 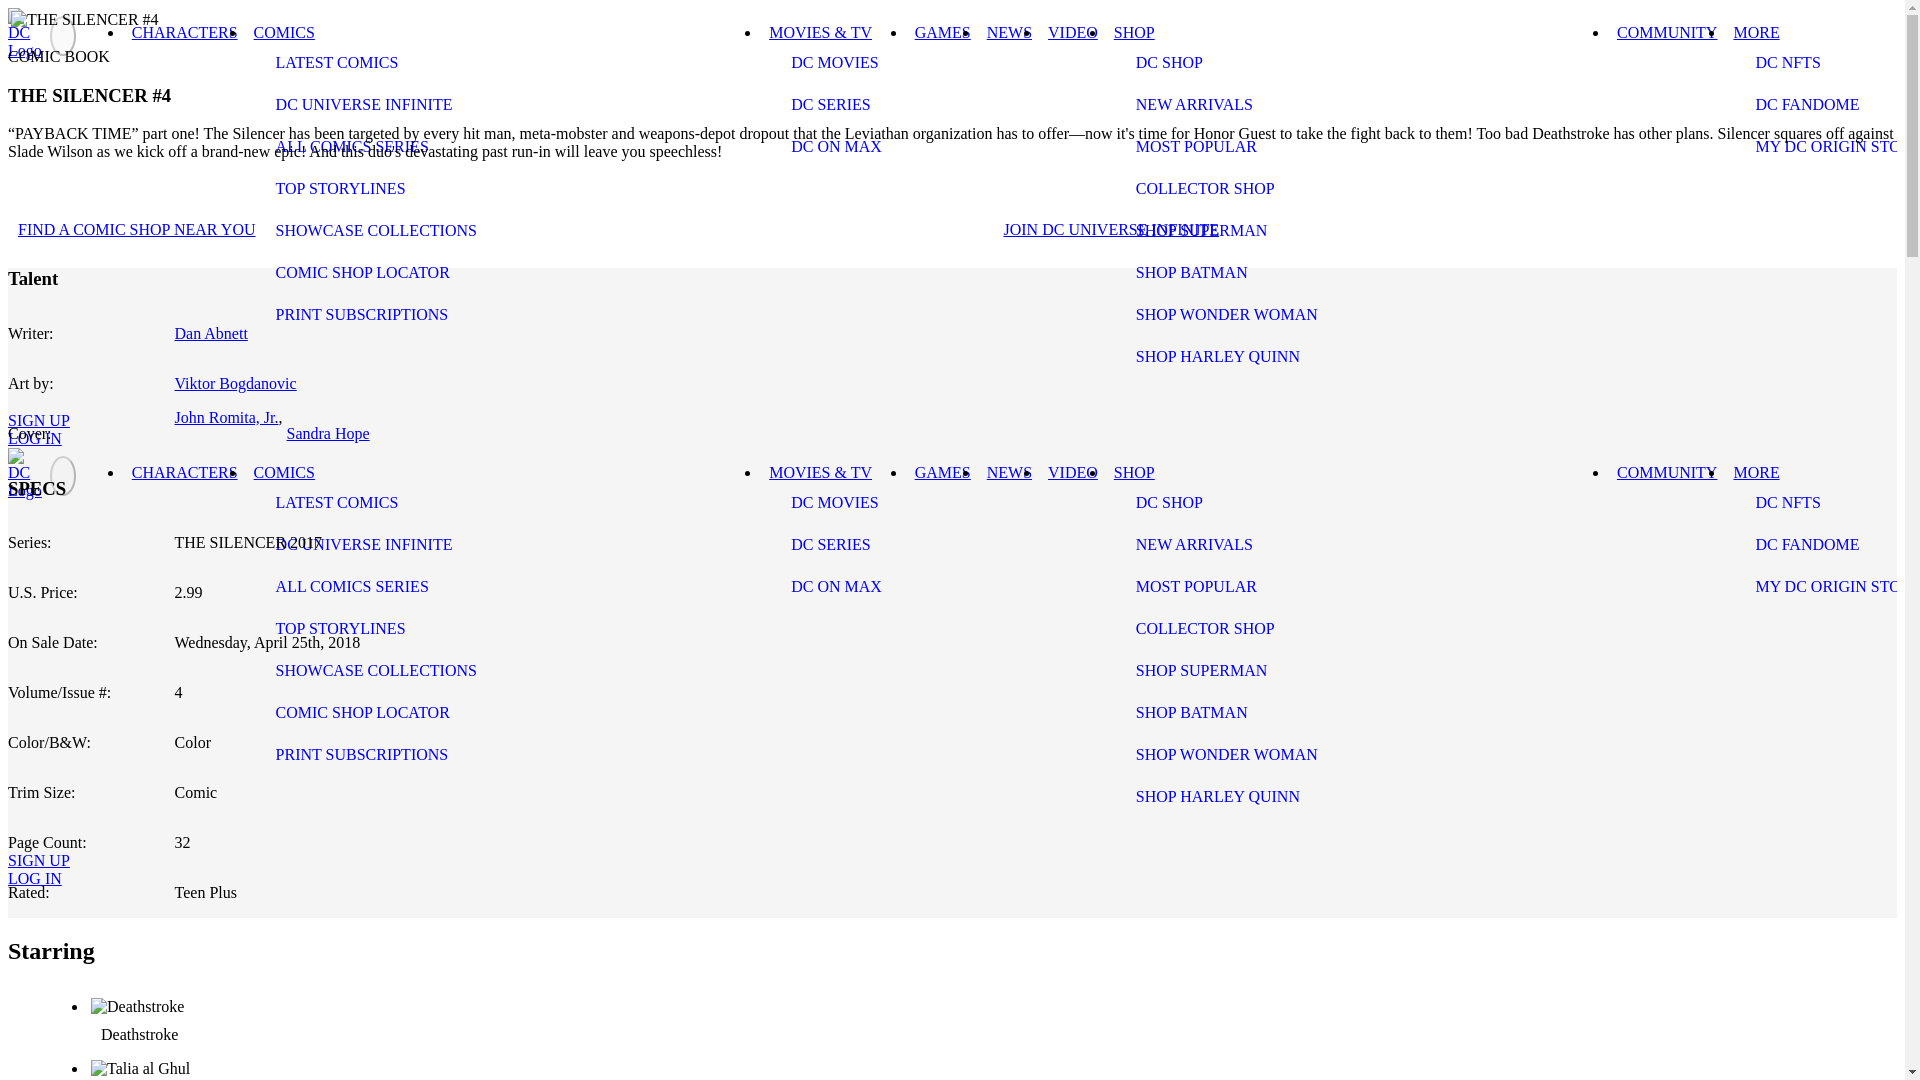 I want to click on NEWS, so click(x=1010, y=32).